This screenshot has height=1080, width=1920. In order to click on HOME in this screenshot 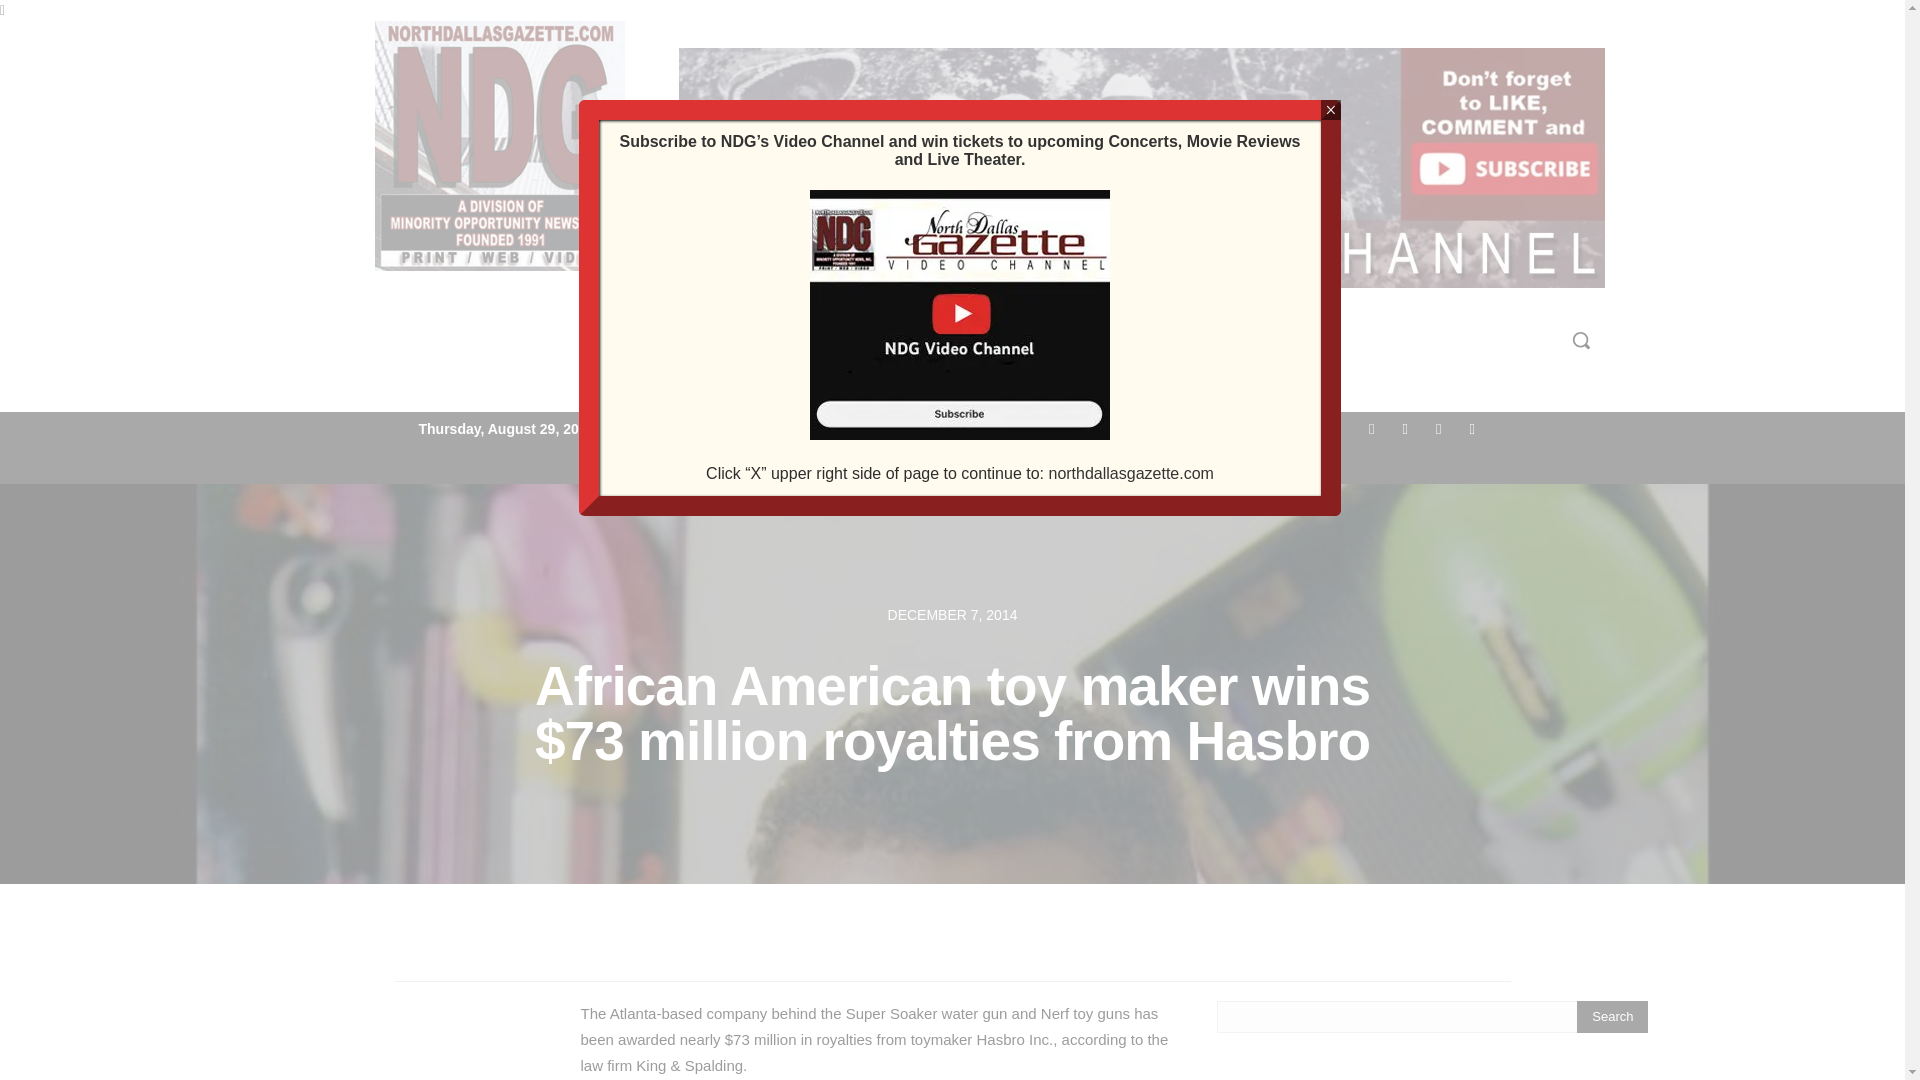, I will do `click(644, 340)`.